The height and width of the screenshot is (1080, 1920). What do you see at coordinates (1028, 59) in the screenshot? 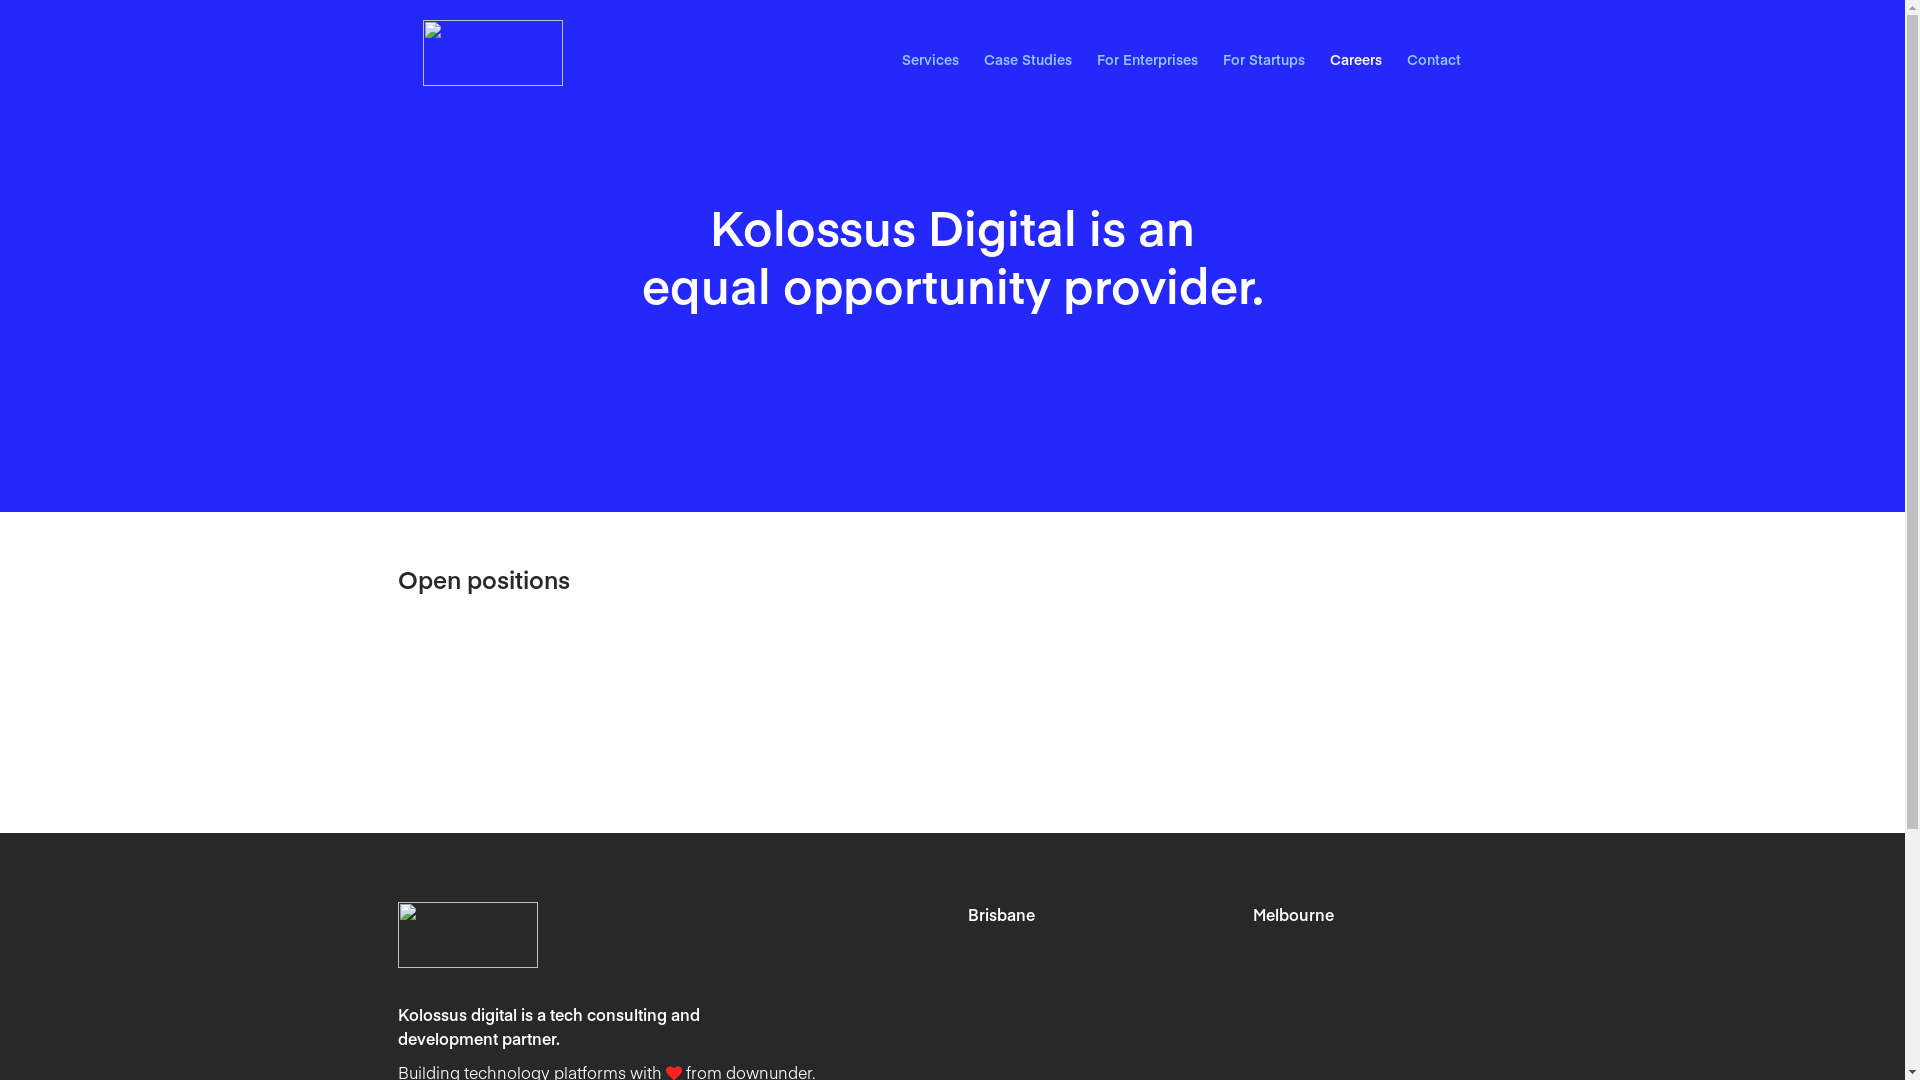
I see `Case Studies` at bounding box center [1028, 59].